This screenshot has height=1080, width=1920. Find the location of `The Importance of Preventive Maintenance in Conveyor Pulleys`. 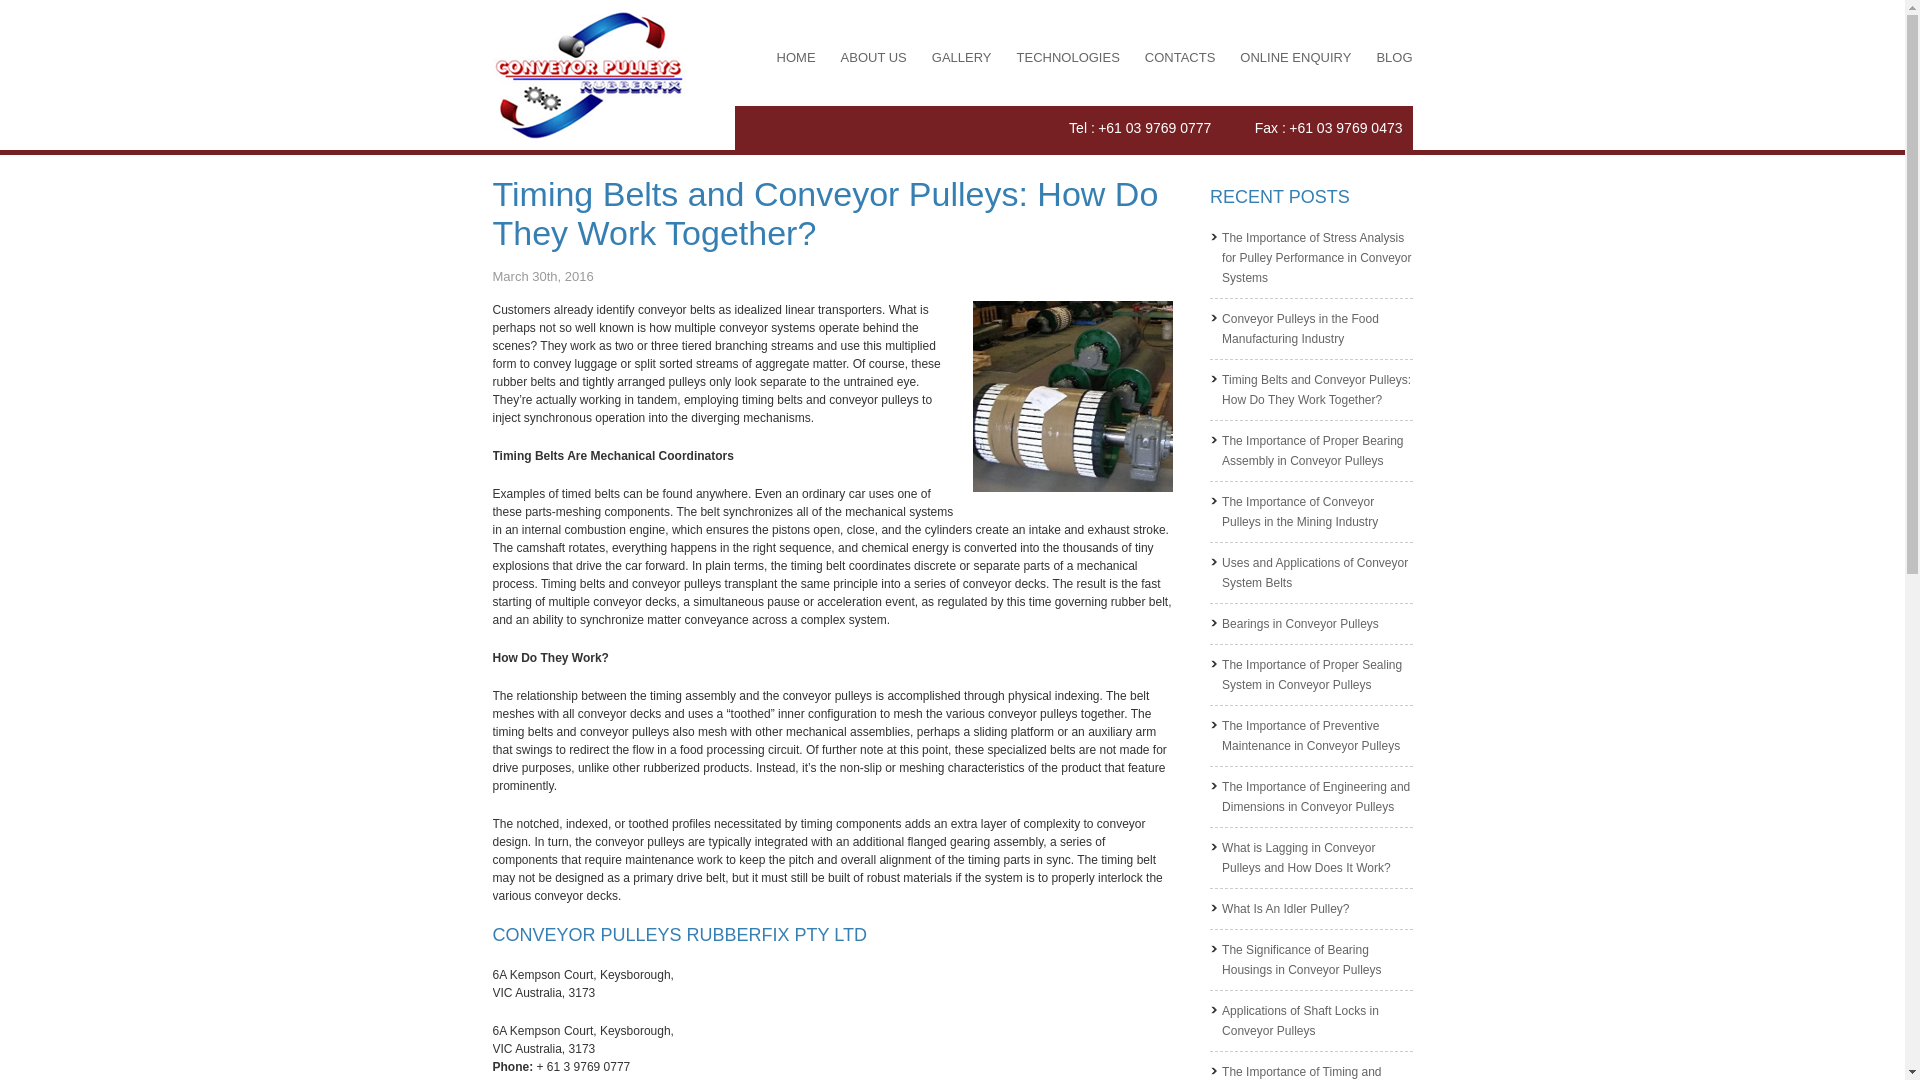

The Importance of Preventive Maintenance in Conveyor Pulleys is located at coordinates (1311, 736).